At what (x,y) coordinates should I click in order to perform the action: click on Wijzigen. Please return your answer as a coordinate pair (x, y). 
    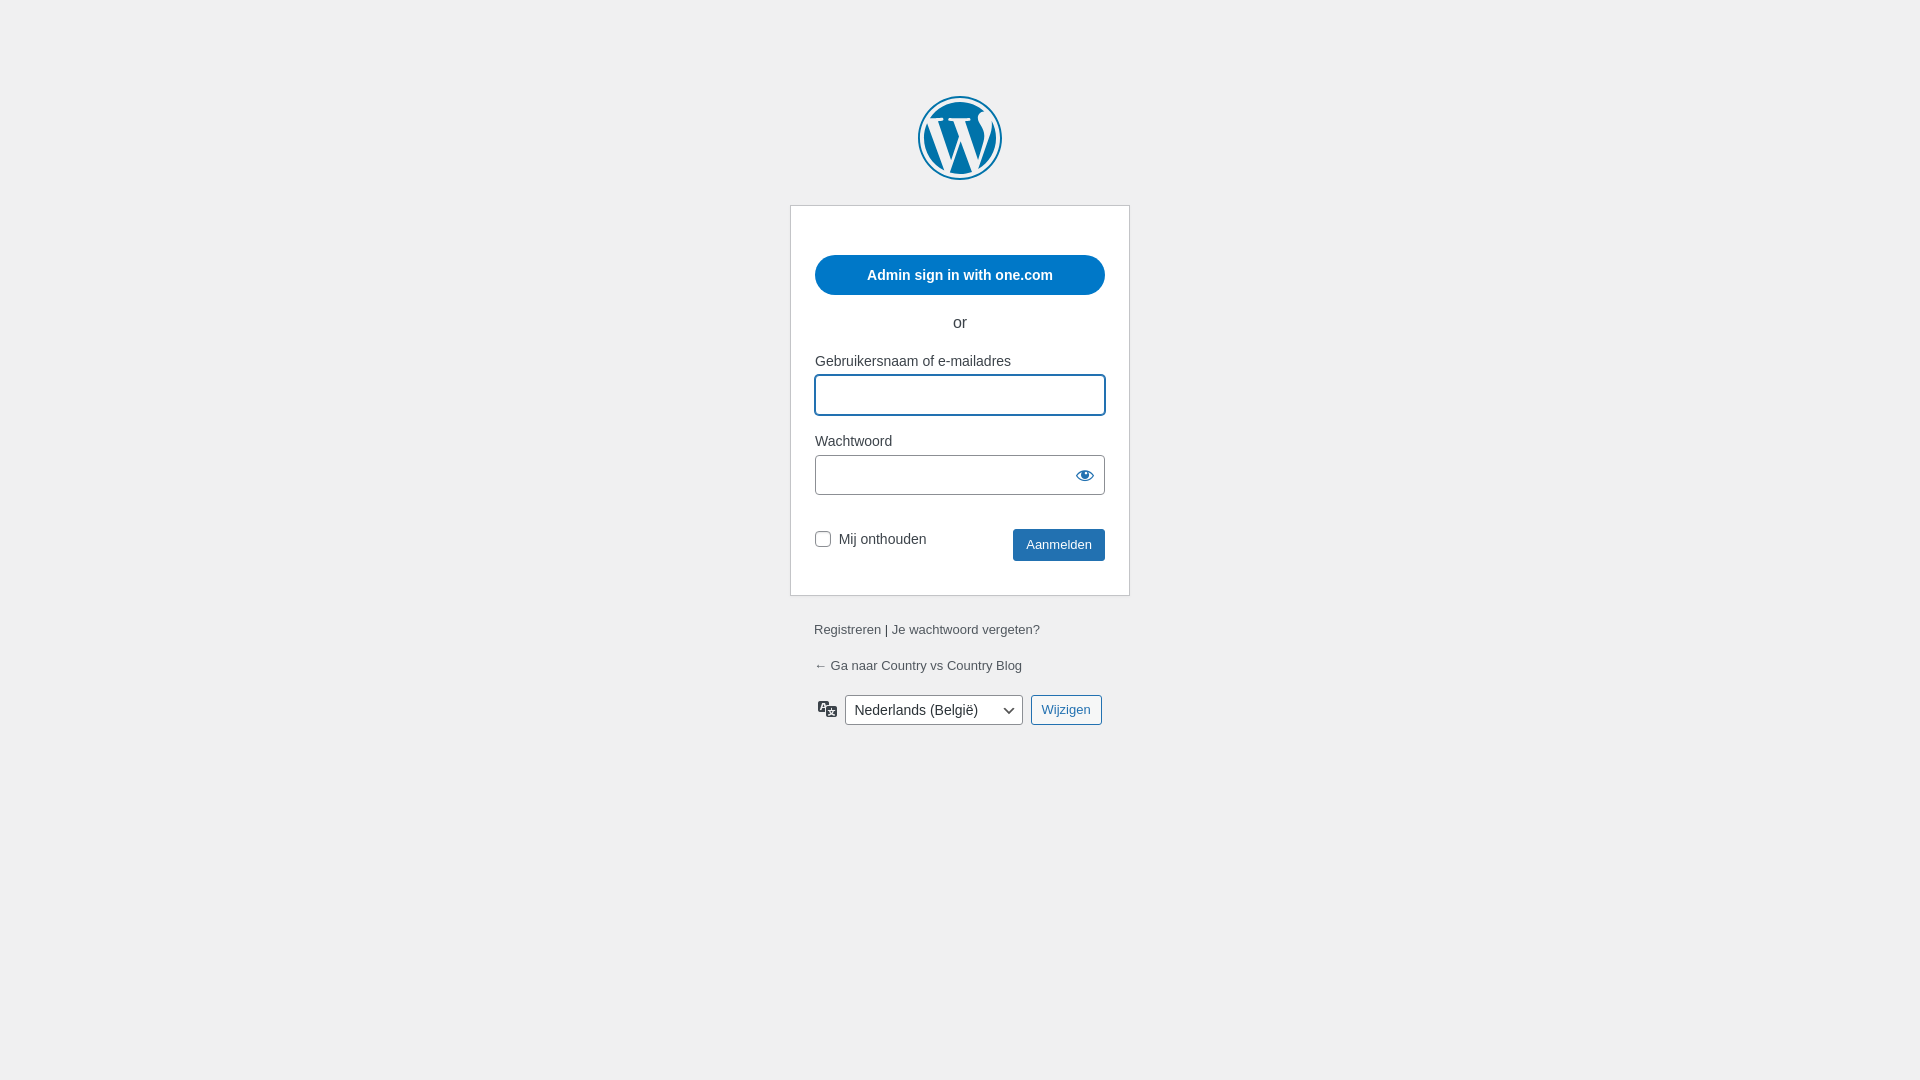
    Looking at the image, I should click on (1066, 710).